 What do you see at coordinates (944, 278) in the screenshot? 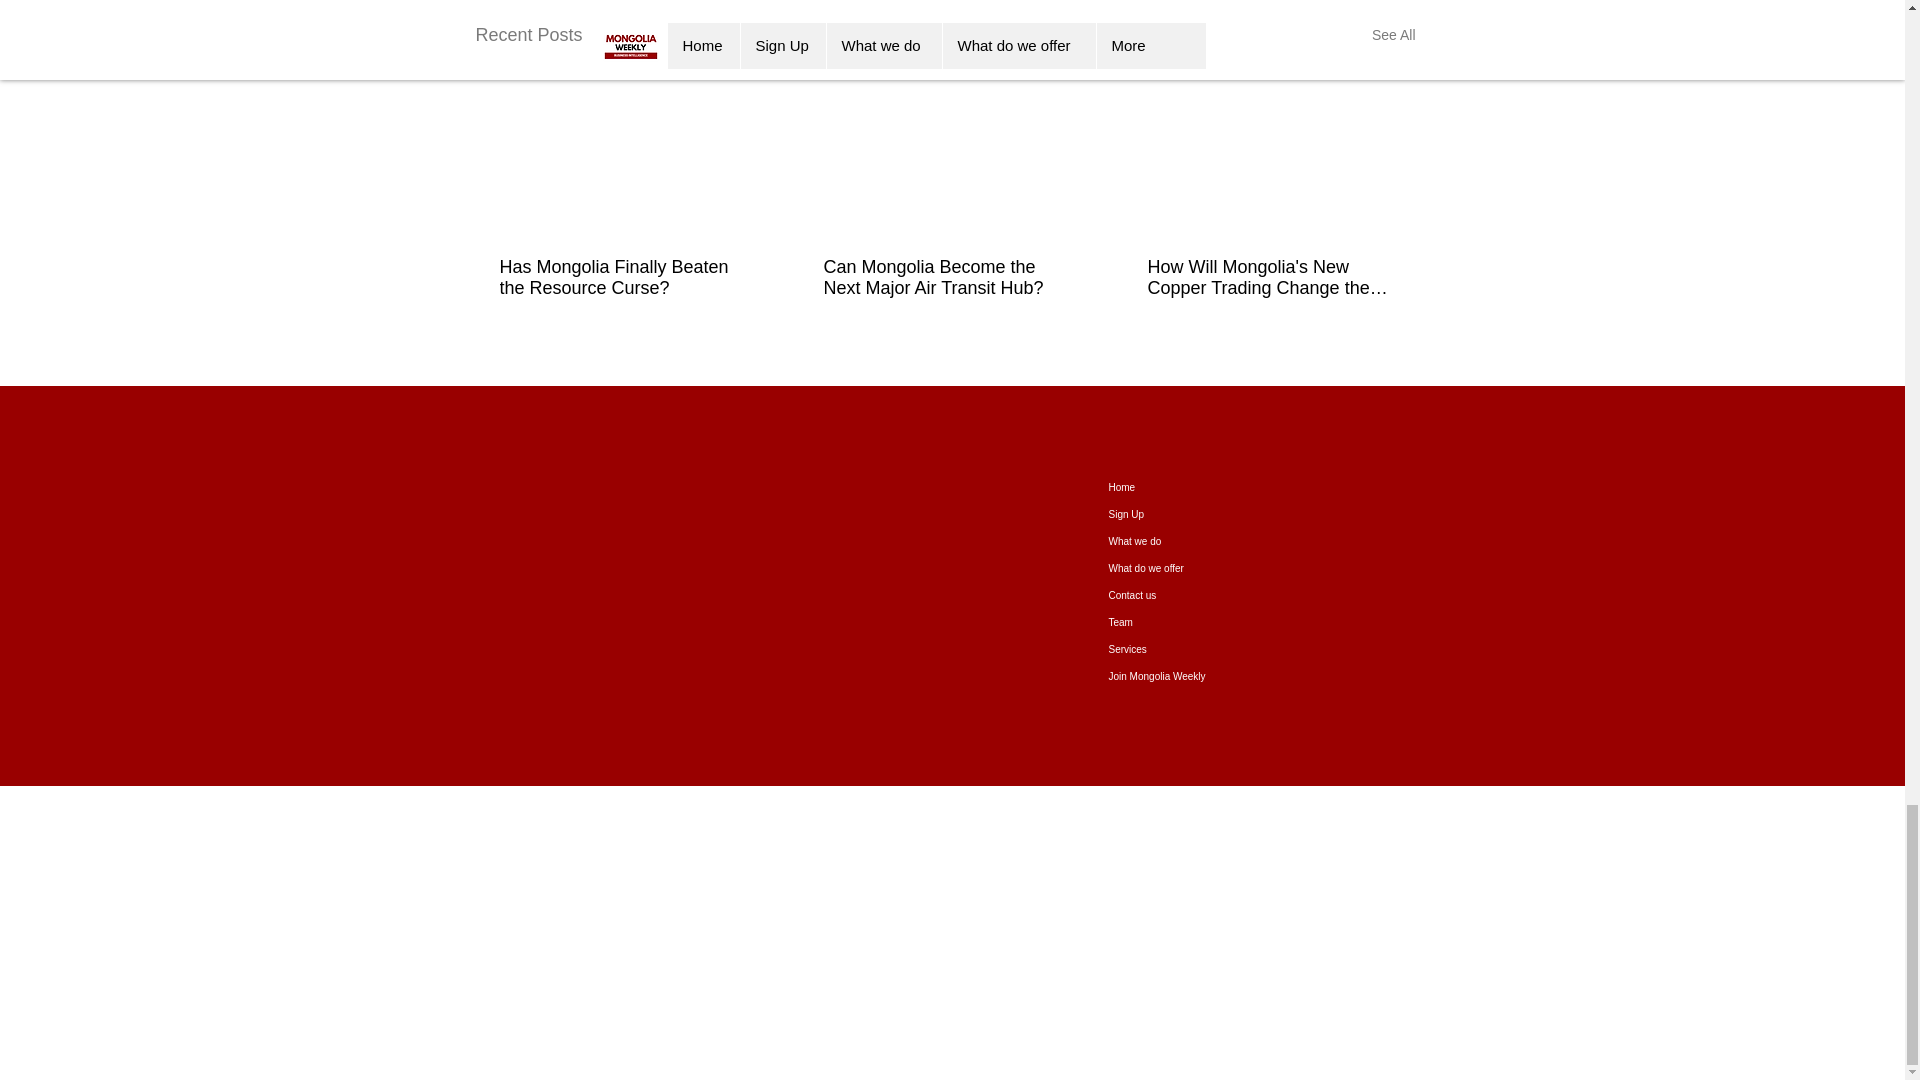
I see `Can Mongolia Become the Next Major Air Transit Hub?` at bounding box center [944, 278].